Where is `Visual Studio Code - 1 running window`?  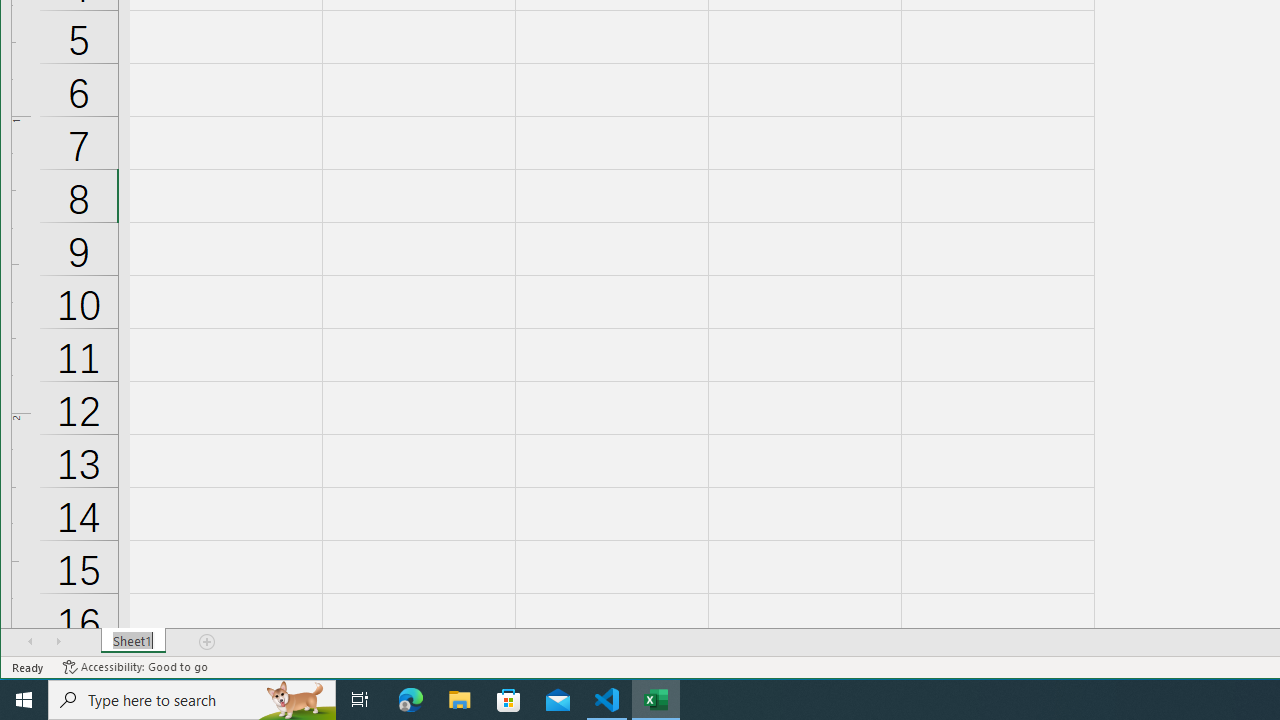
Visual Studio Code - 1 running window is located at coordinates (607, 700).